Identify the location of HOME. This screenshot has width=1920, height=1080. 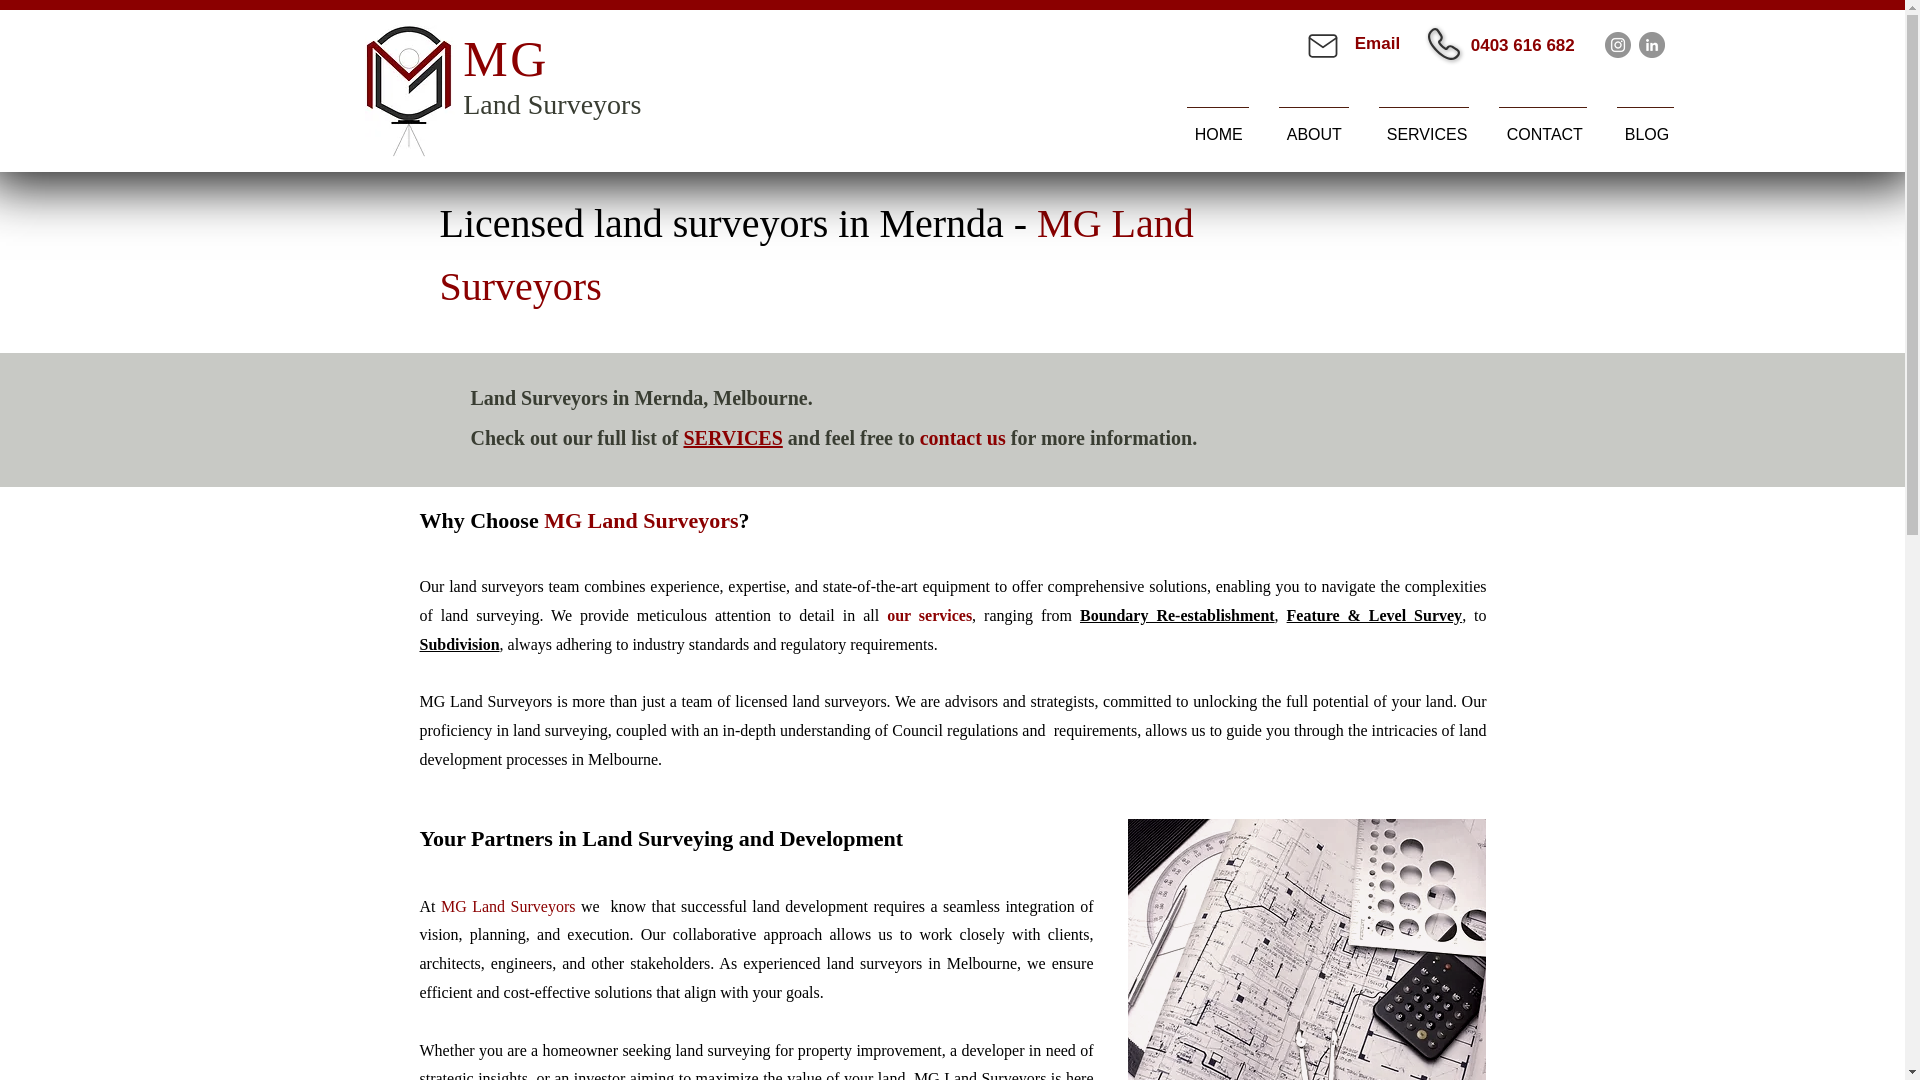
(1217, 125).